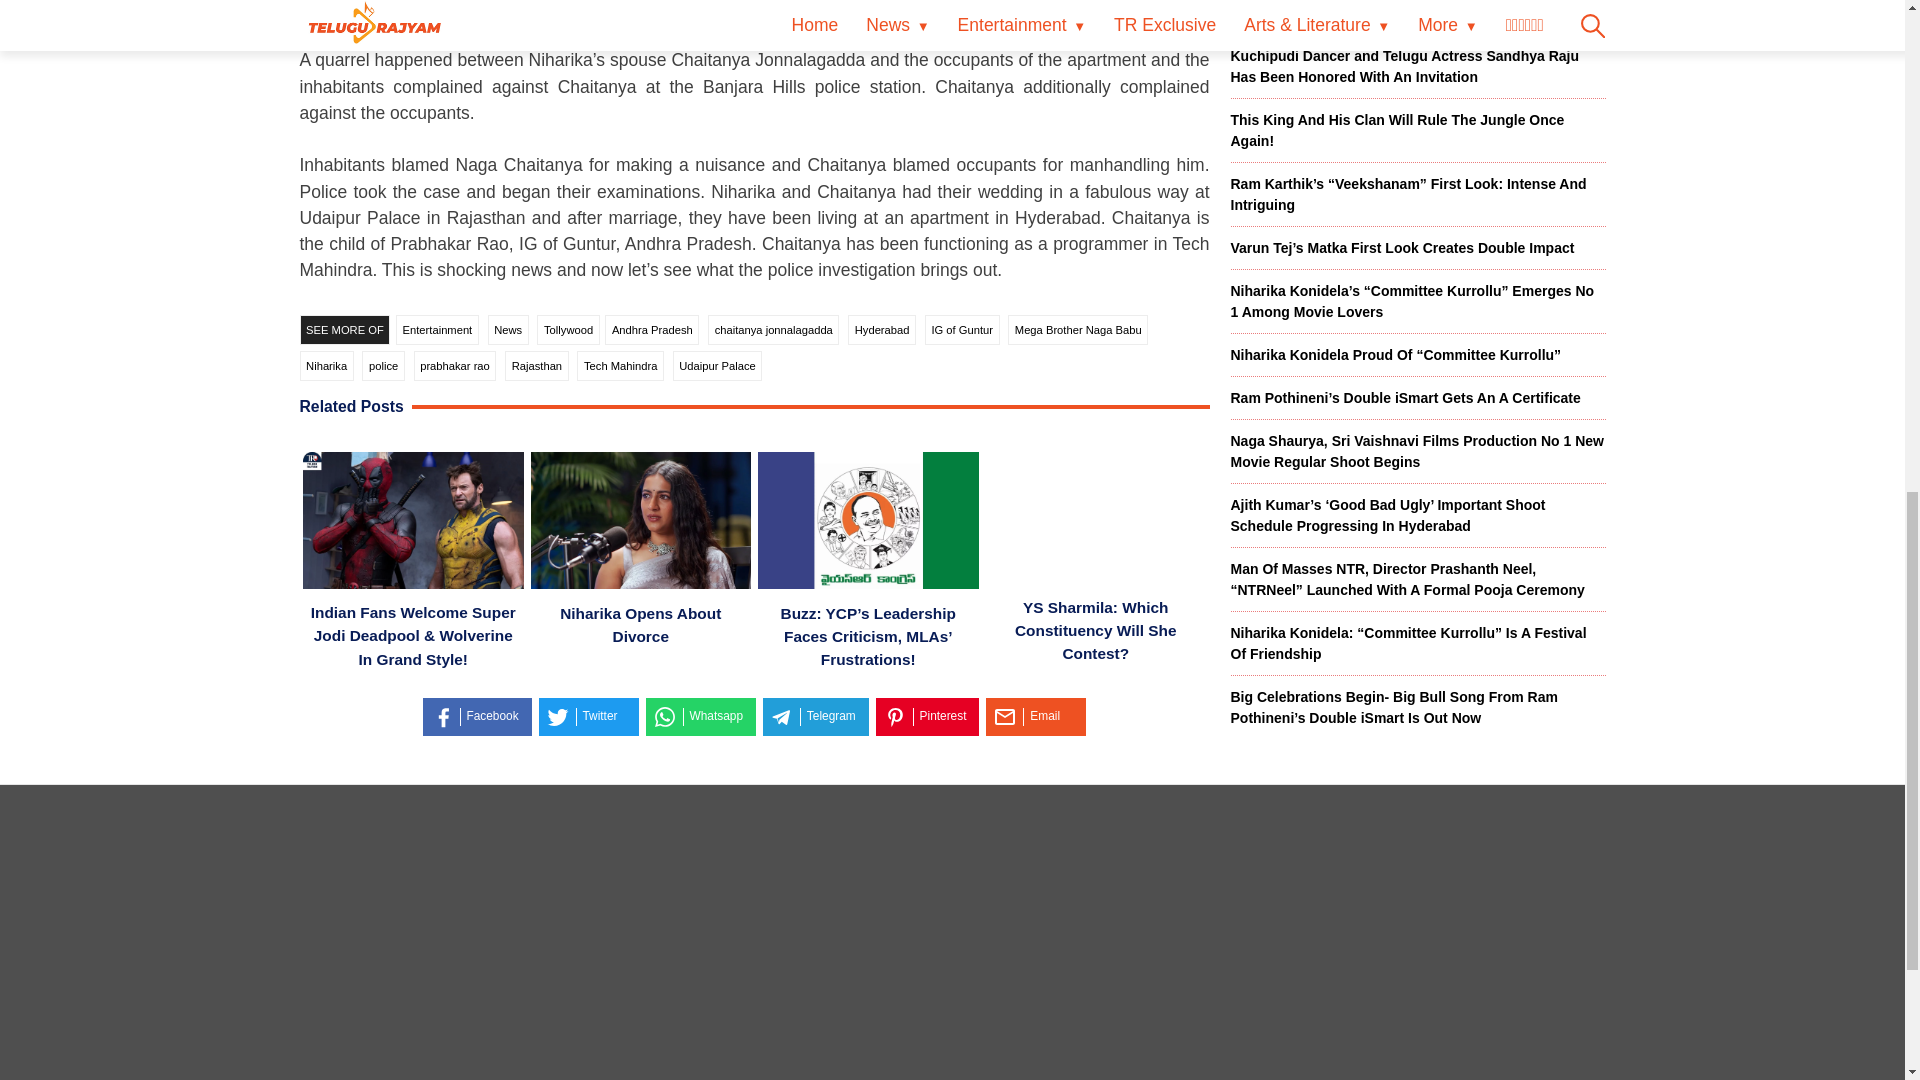 This screenshot has width=1920, height=1080. I want to click on YS Sharmila: Which Constituency Will She Contest?, so click(1095, 630).